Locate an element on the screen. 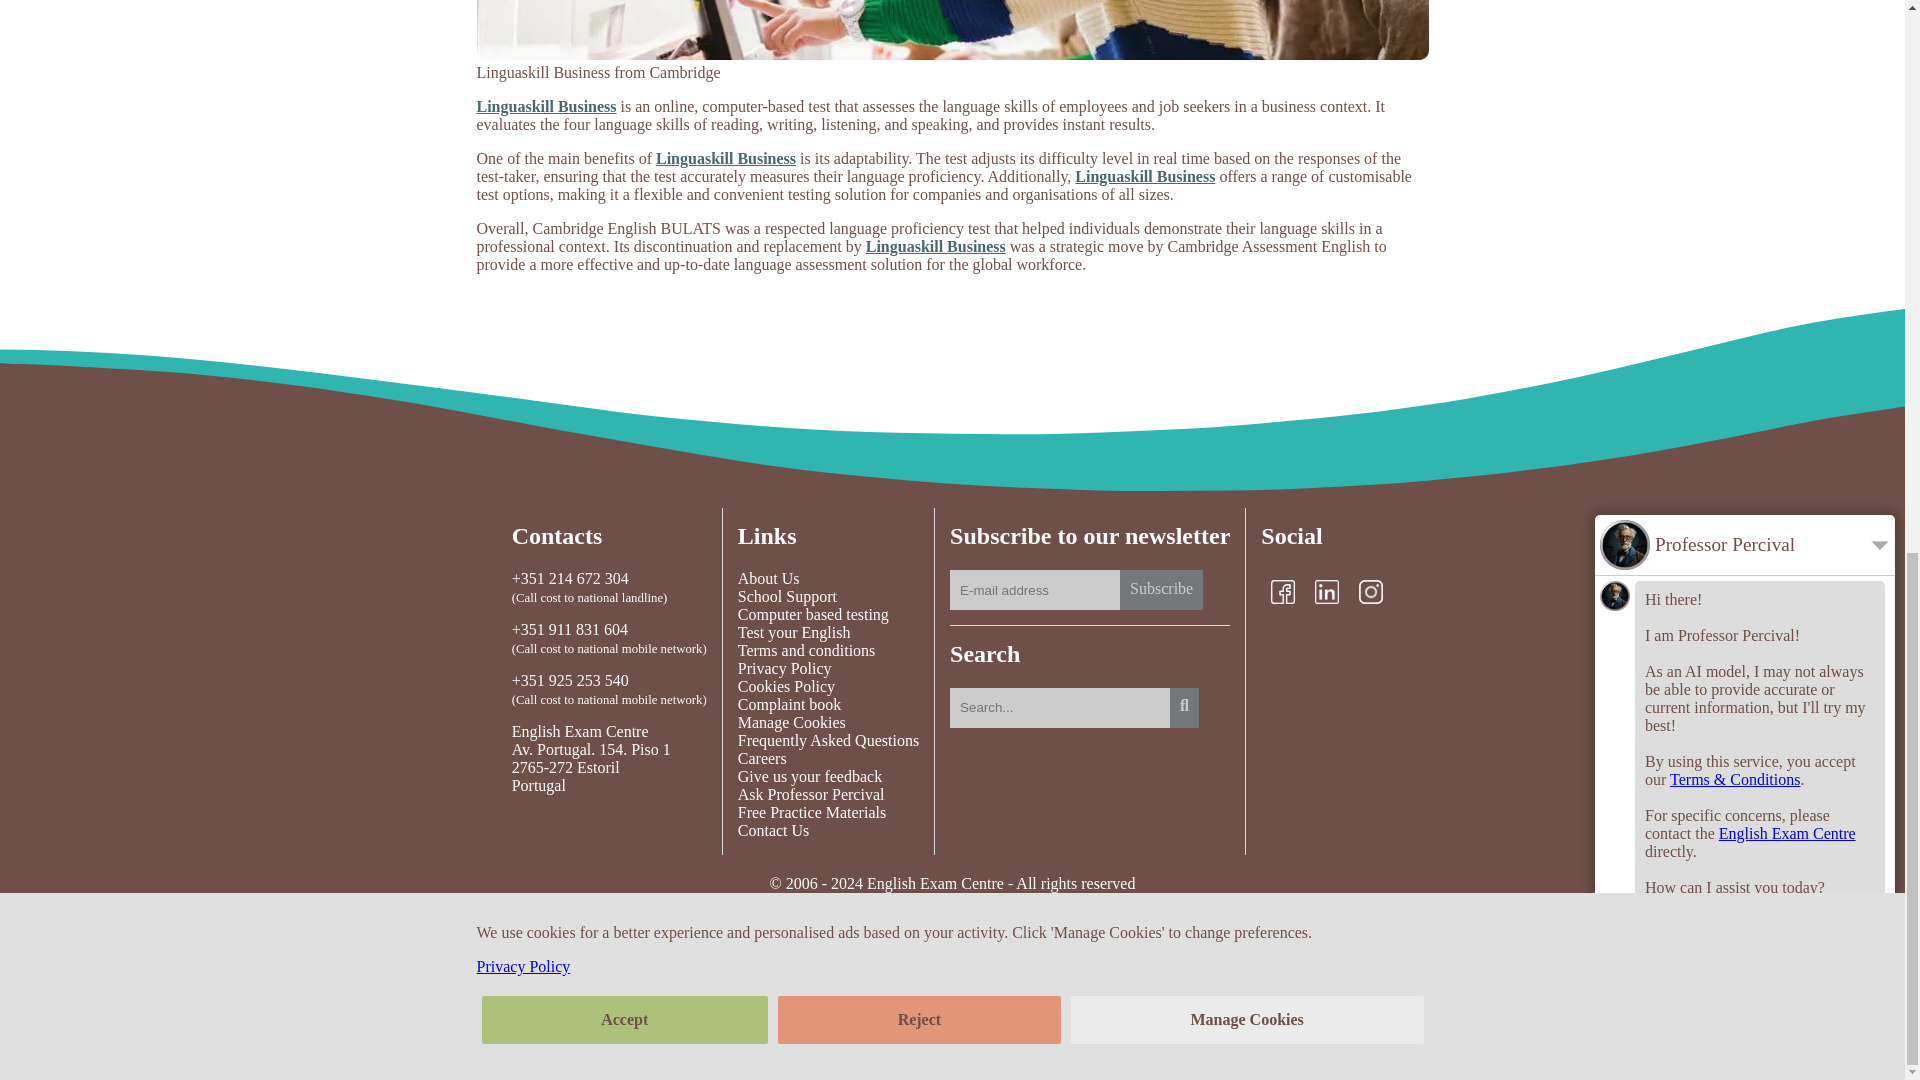 This screenshot has width=1920, height=1080. Test your English is located at coordinates (828, 632).